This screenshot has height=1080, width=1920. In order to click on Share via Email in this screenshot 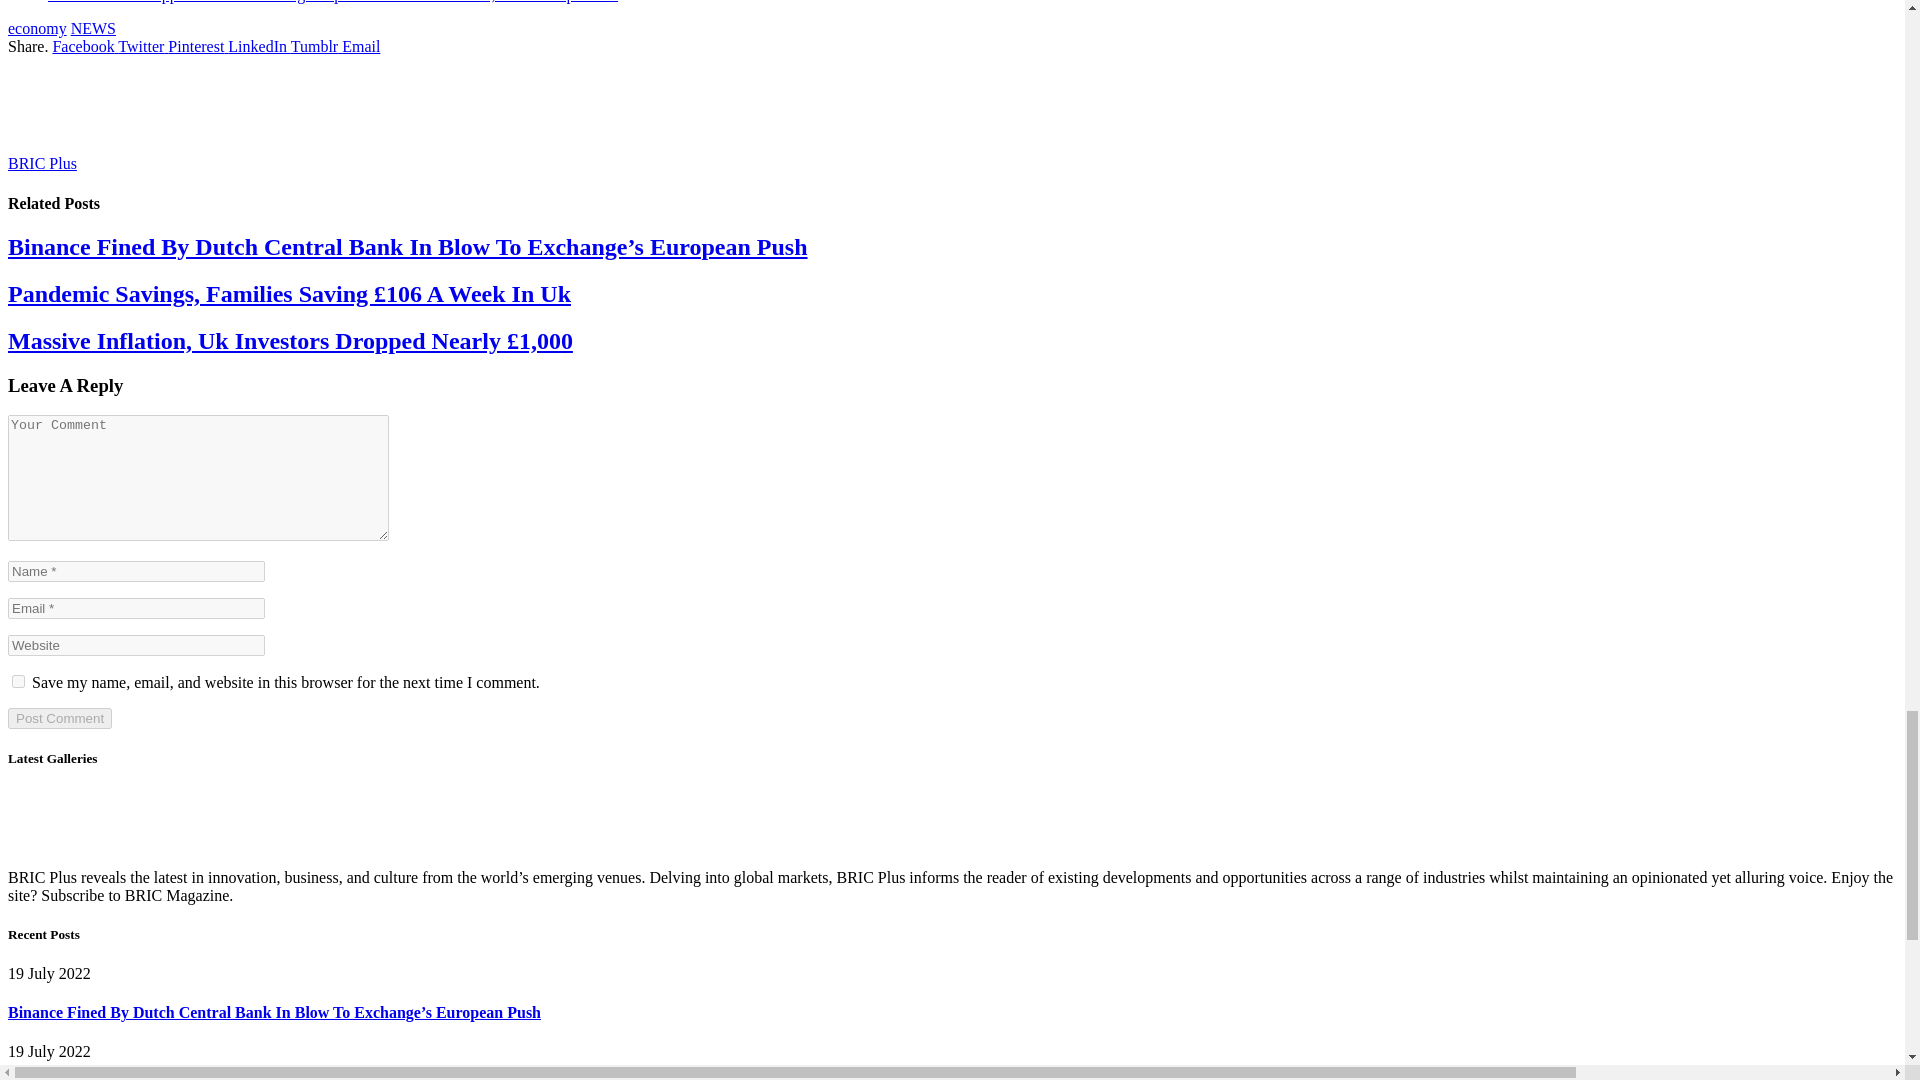, I will do `click(360, 46)`.